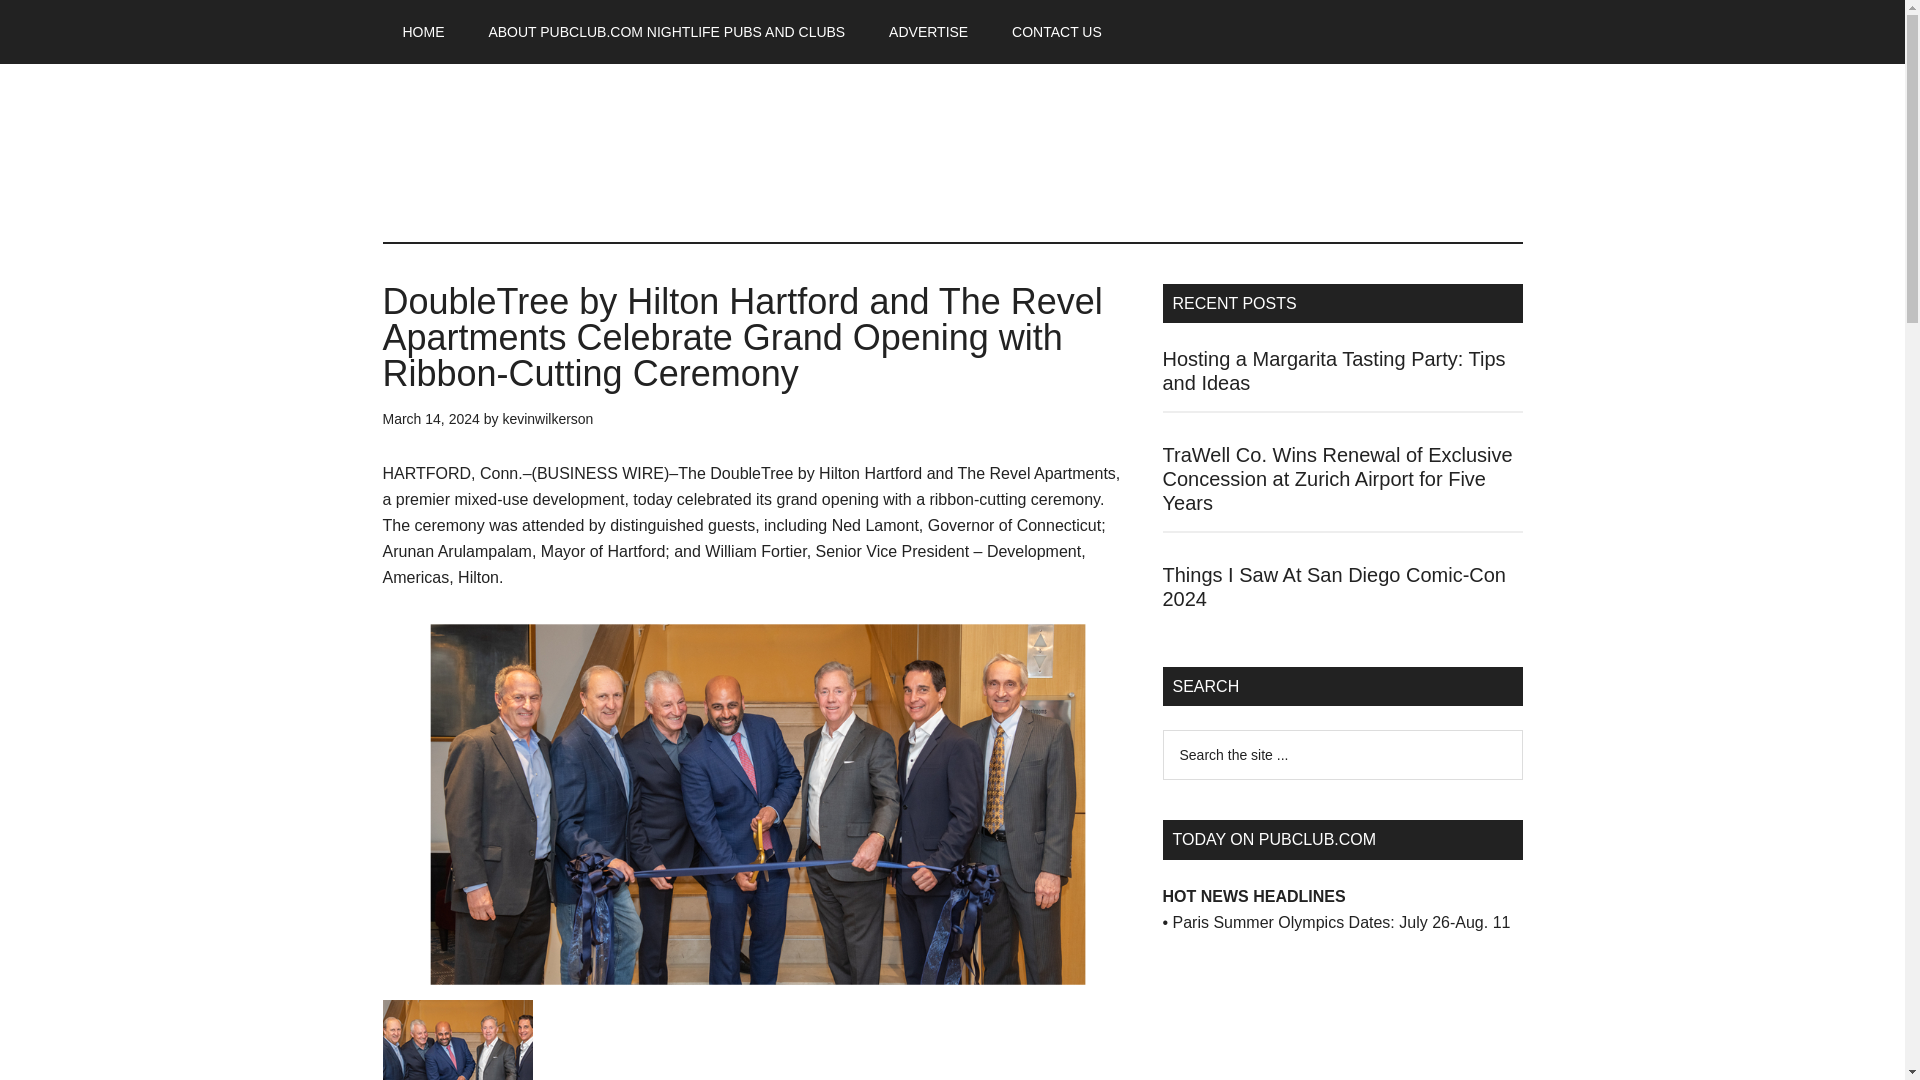  What do you see at coordinates (547, 418) in the screenshot?
I see `kevinwilkerson` at bounding box center [547, 418].